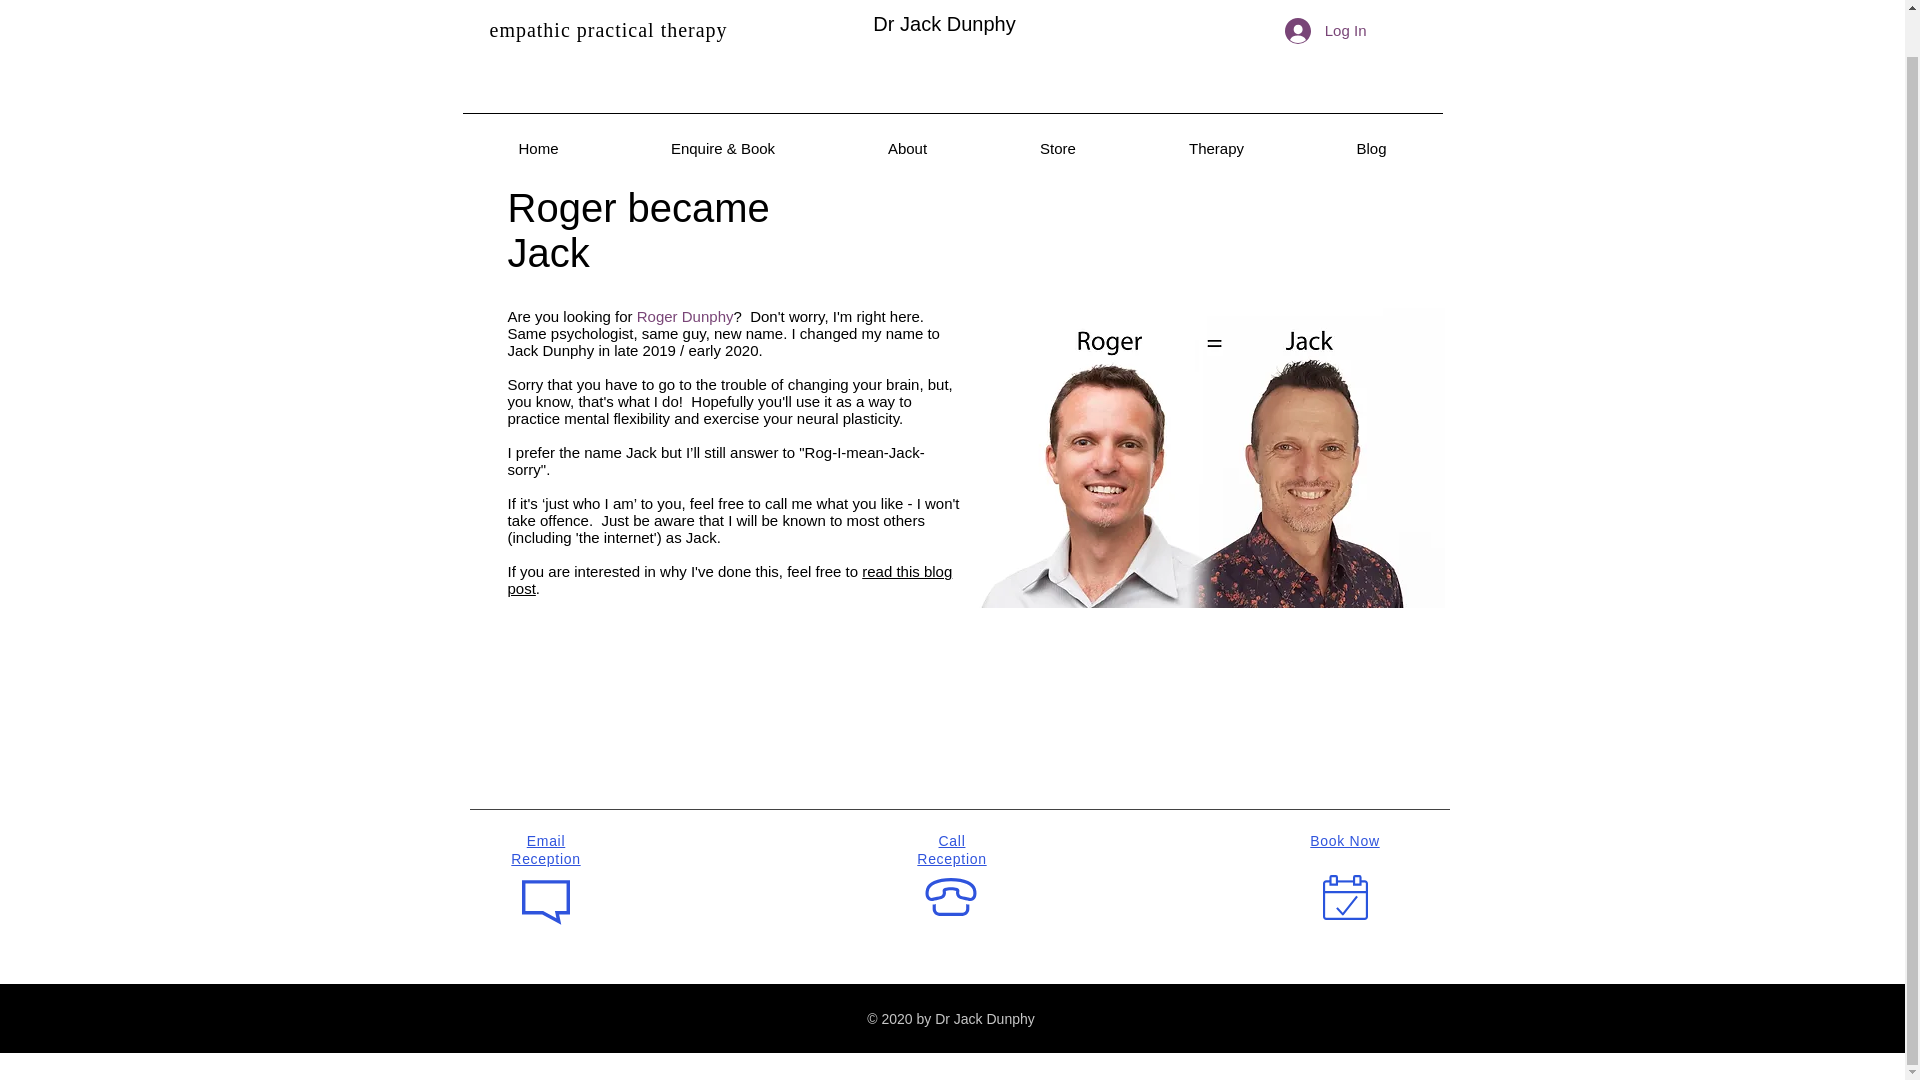 This screenshot has height=1080, width=1920. Describe the element at coordinates (1344, 840) in the screenshot. I see `Book Now` at that location.